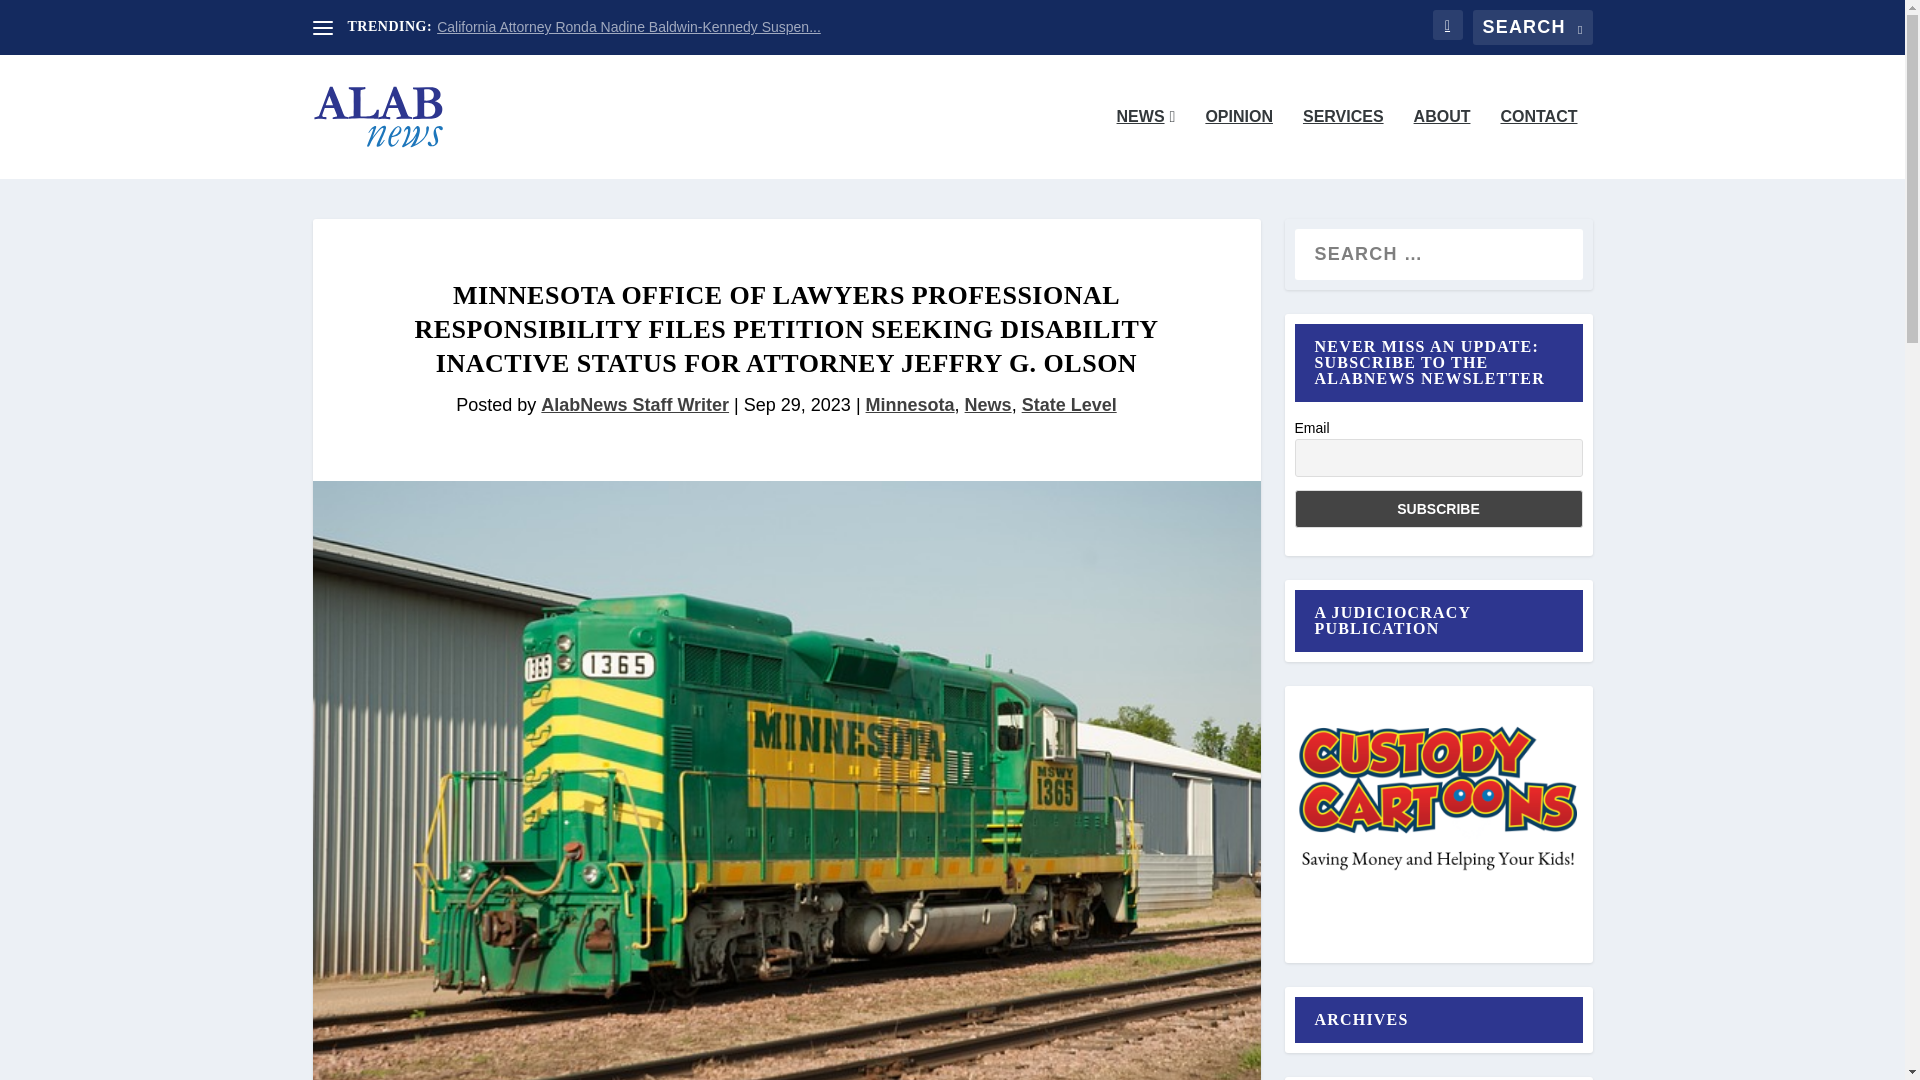 This screenshot has width=1920, height=1080. What do you see at coordinates (1538, 144) in the screenshot?
I see `CONTACT` at bounding box center [1538, 144].